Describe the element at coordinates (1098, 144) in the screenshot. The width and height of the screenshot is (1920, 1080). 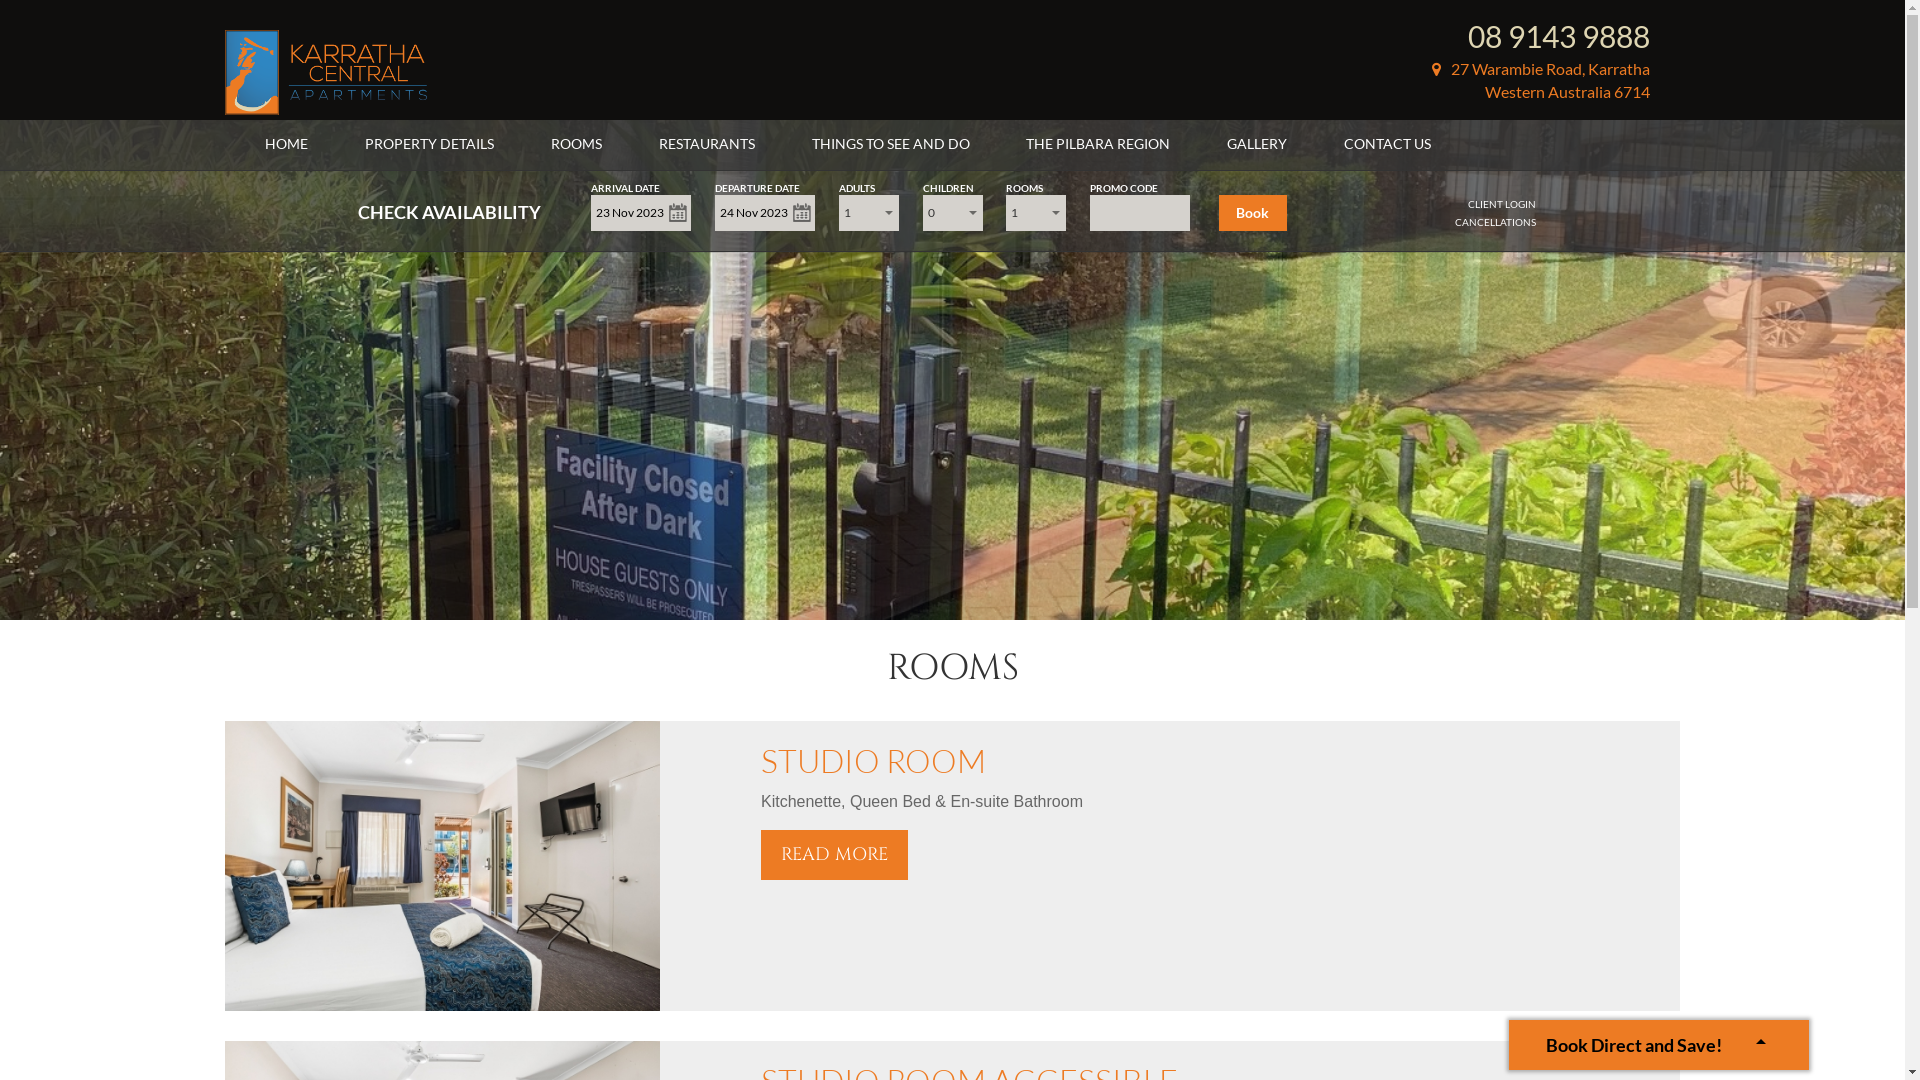
I see `THE PILBARA REGION` at that location.